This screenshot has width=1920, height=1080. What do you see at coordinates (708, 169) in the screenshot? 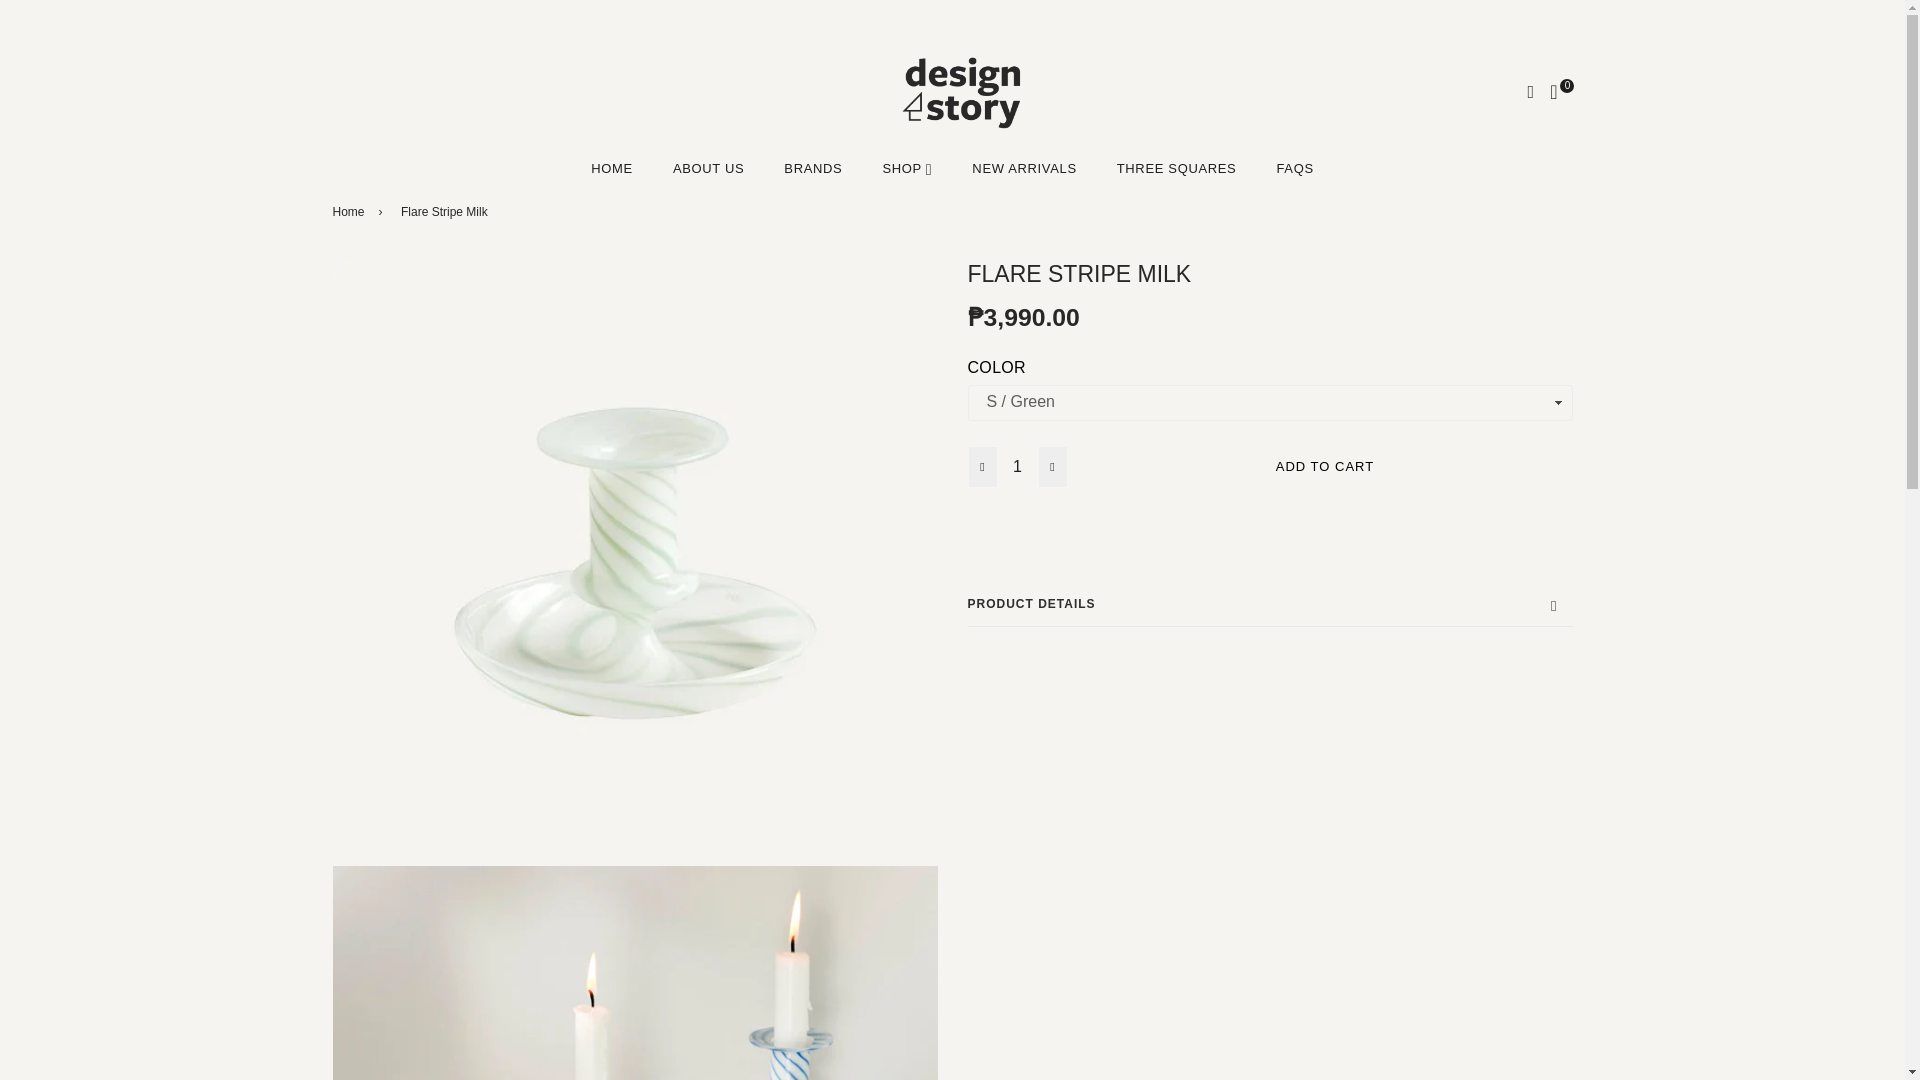
I see `ABOUT US` at bounding box center [708, 169].